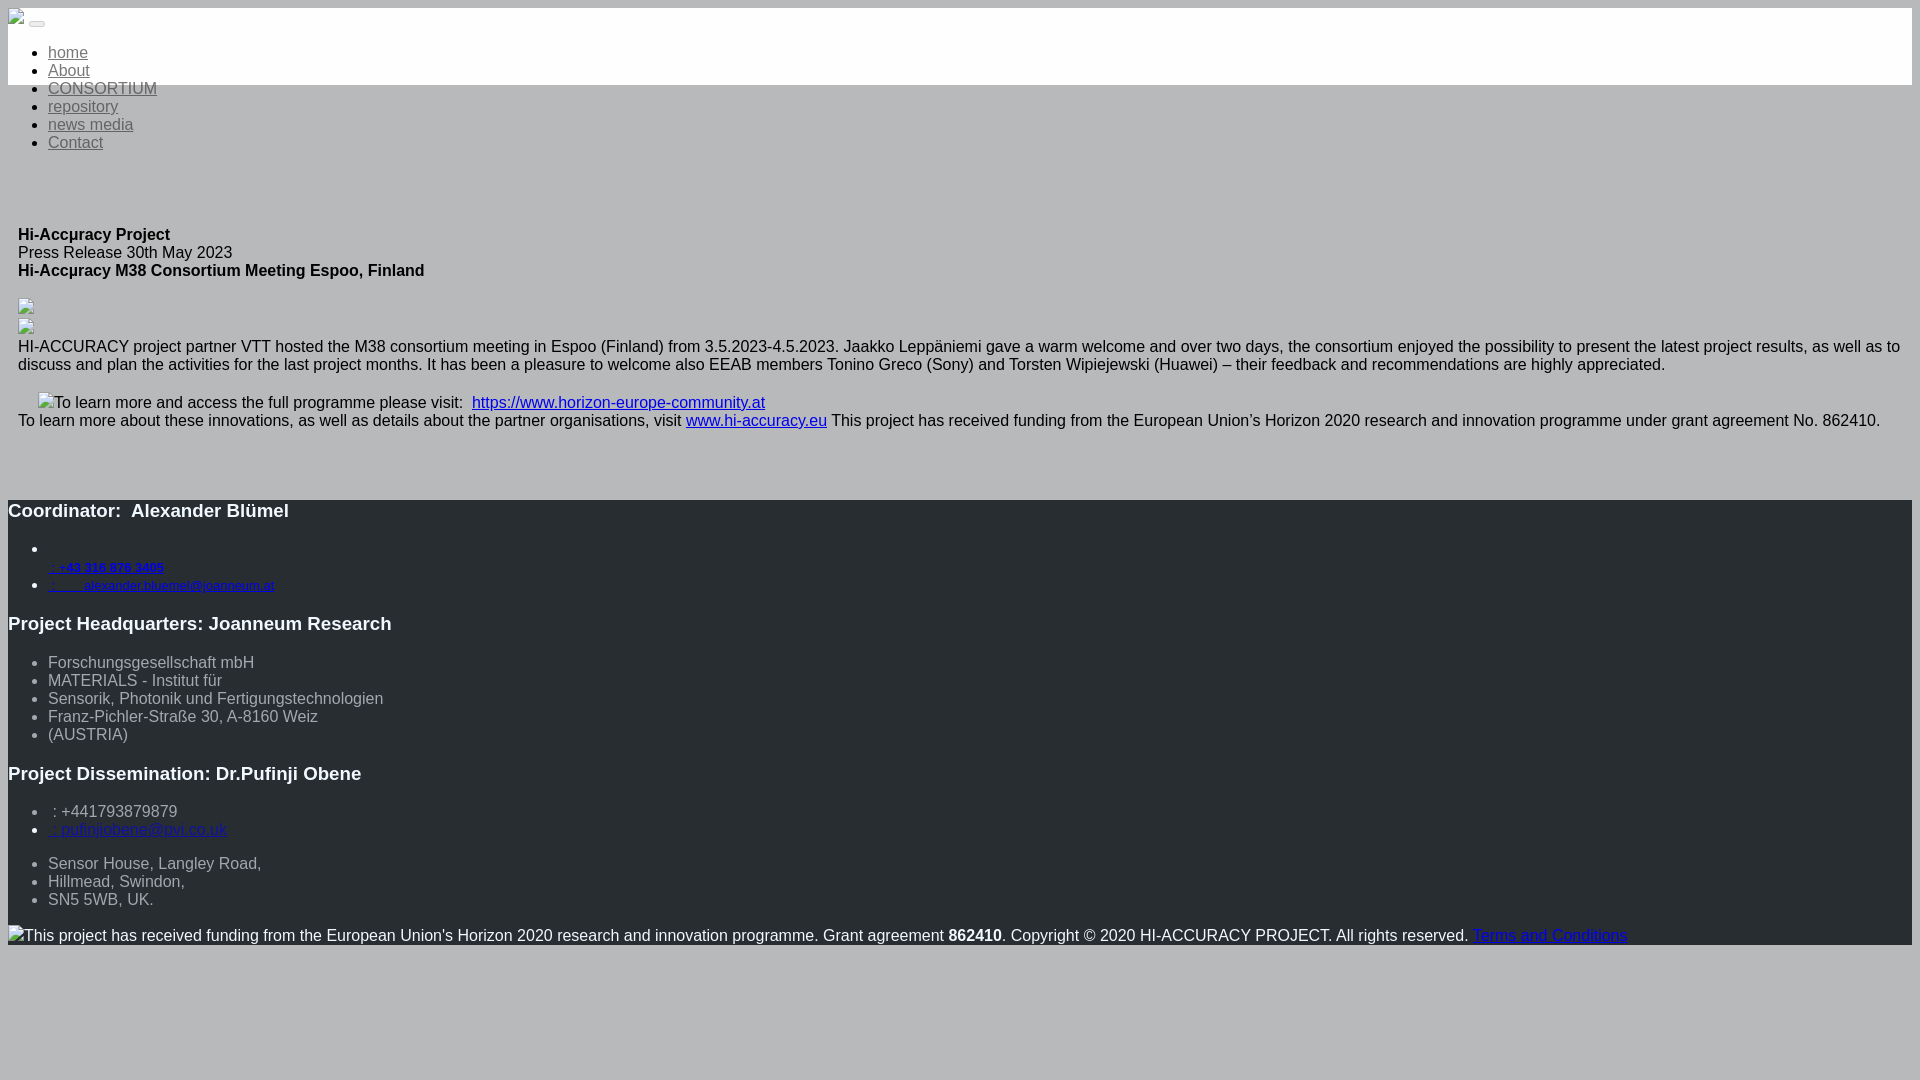 Image resolution: width=1920 pixels, height=1080 pixels. I want to click on news media, so click(90, 124).